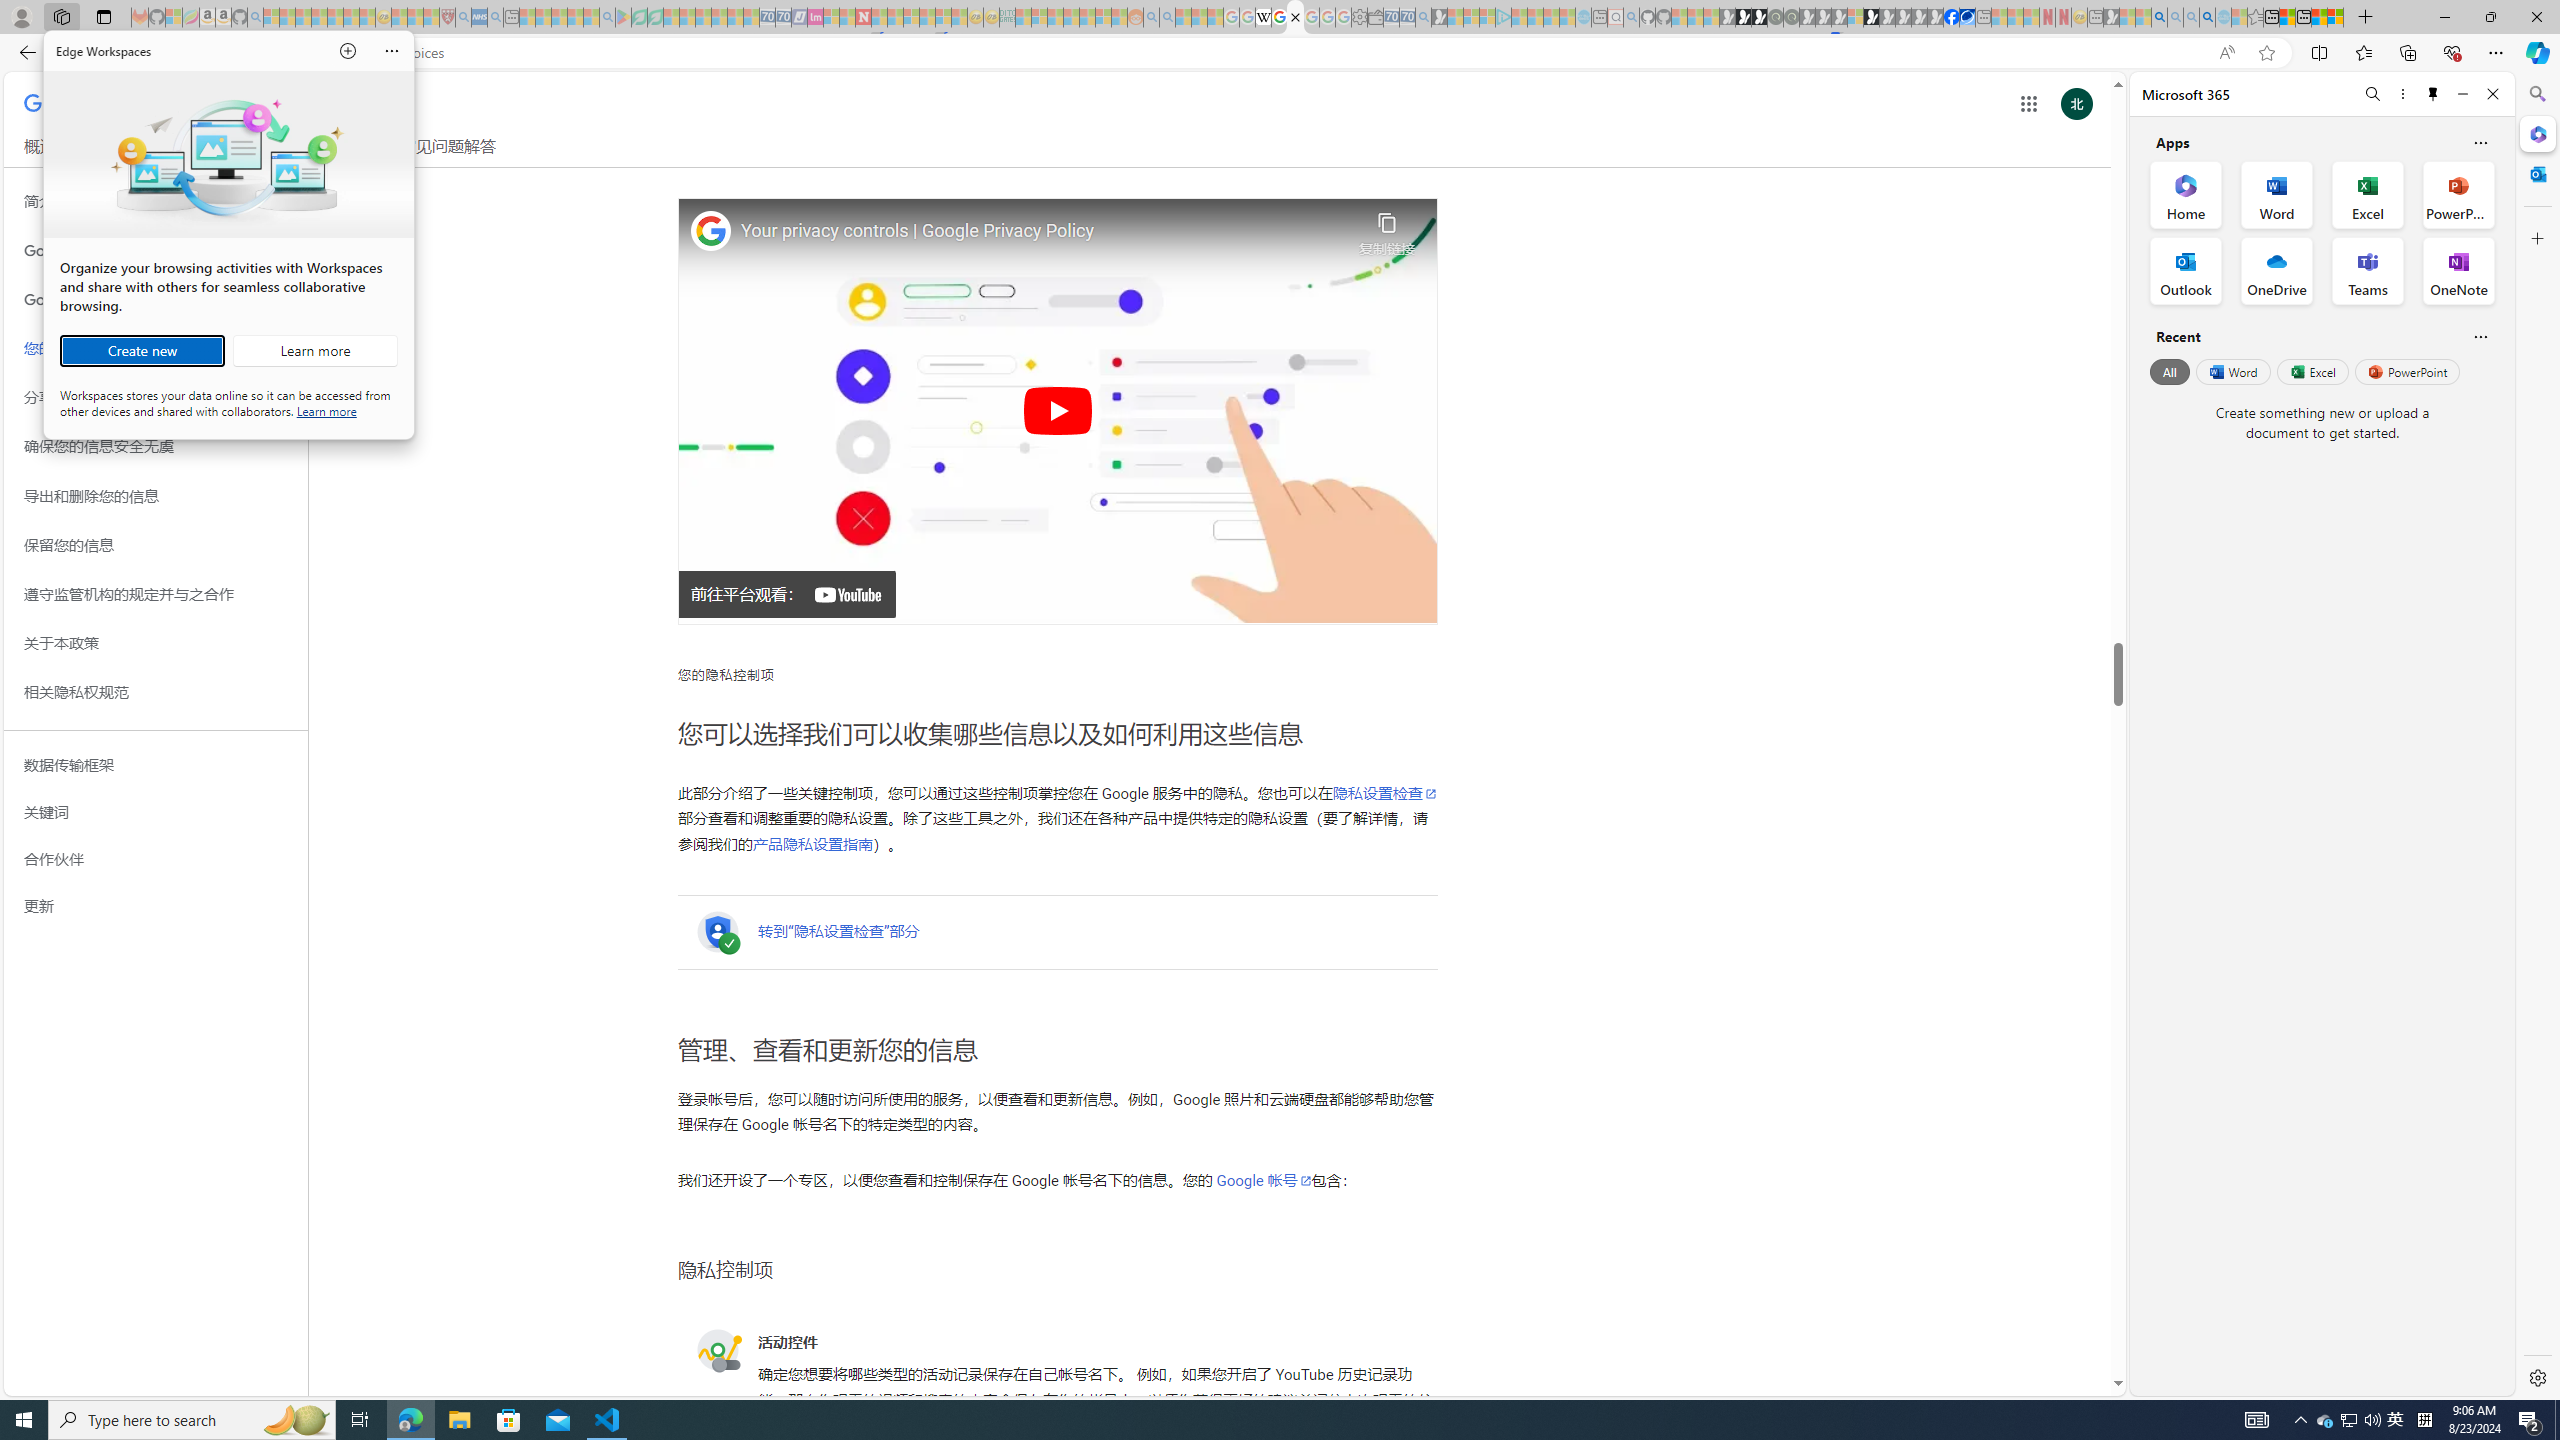 Image resolution: width=2560 pixels, height=1440 pixels. Describe the element at coordinates (314, 351) in the screenshot. I see `Learn more about Workspaces` at that location.